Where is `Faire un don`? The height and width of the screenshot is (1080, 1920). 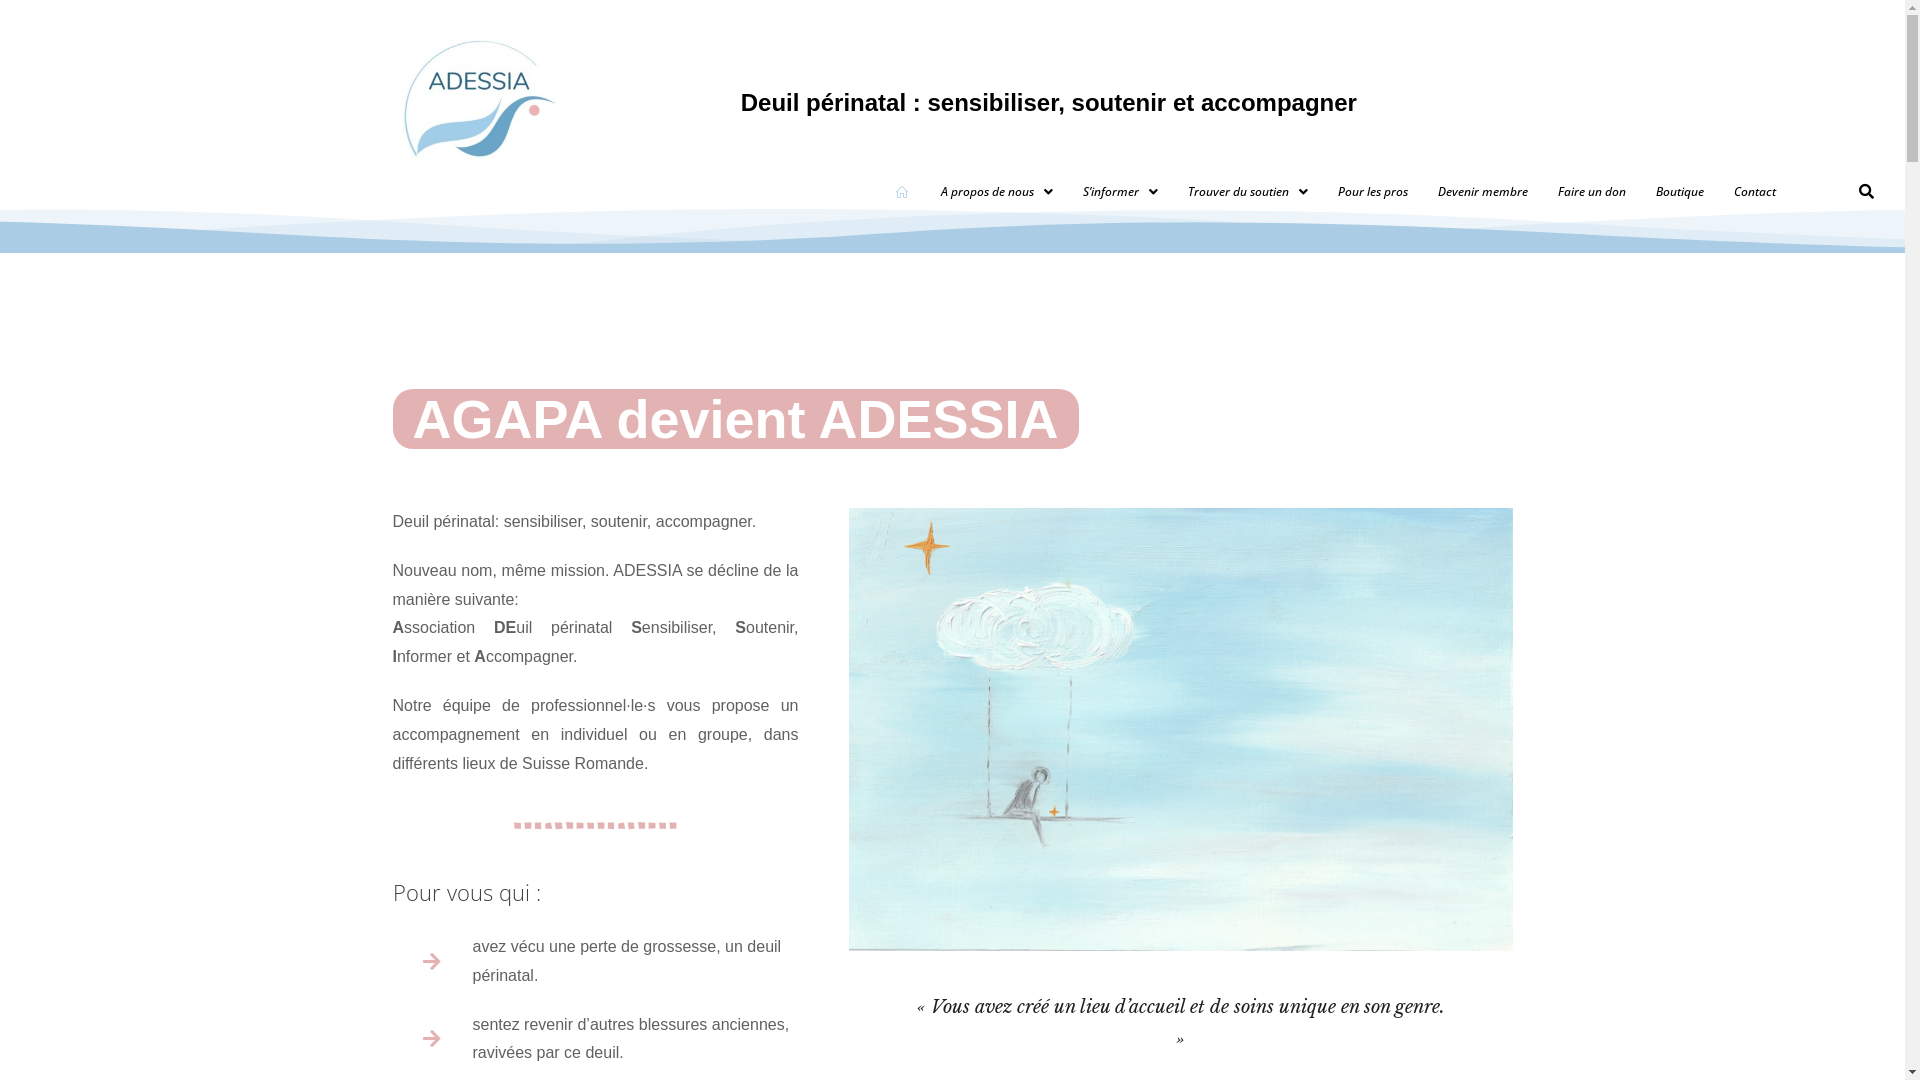 Faire un don is located at coordinates (1592, 192).